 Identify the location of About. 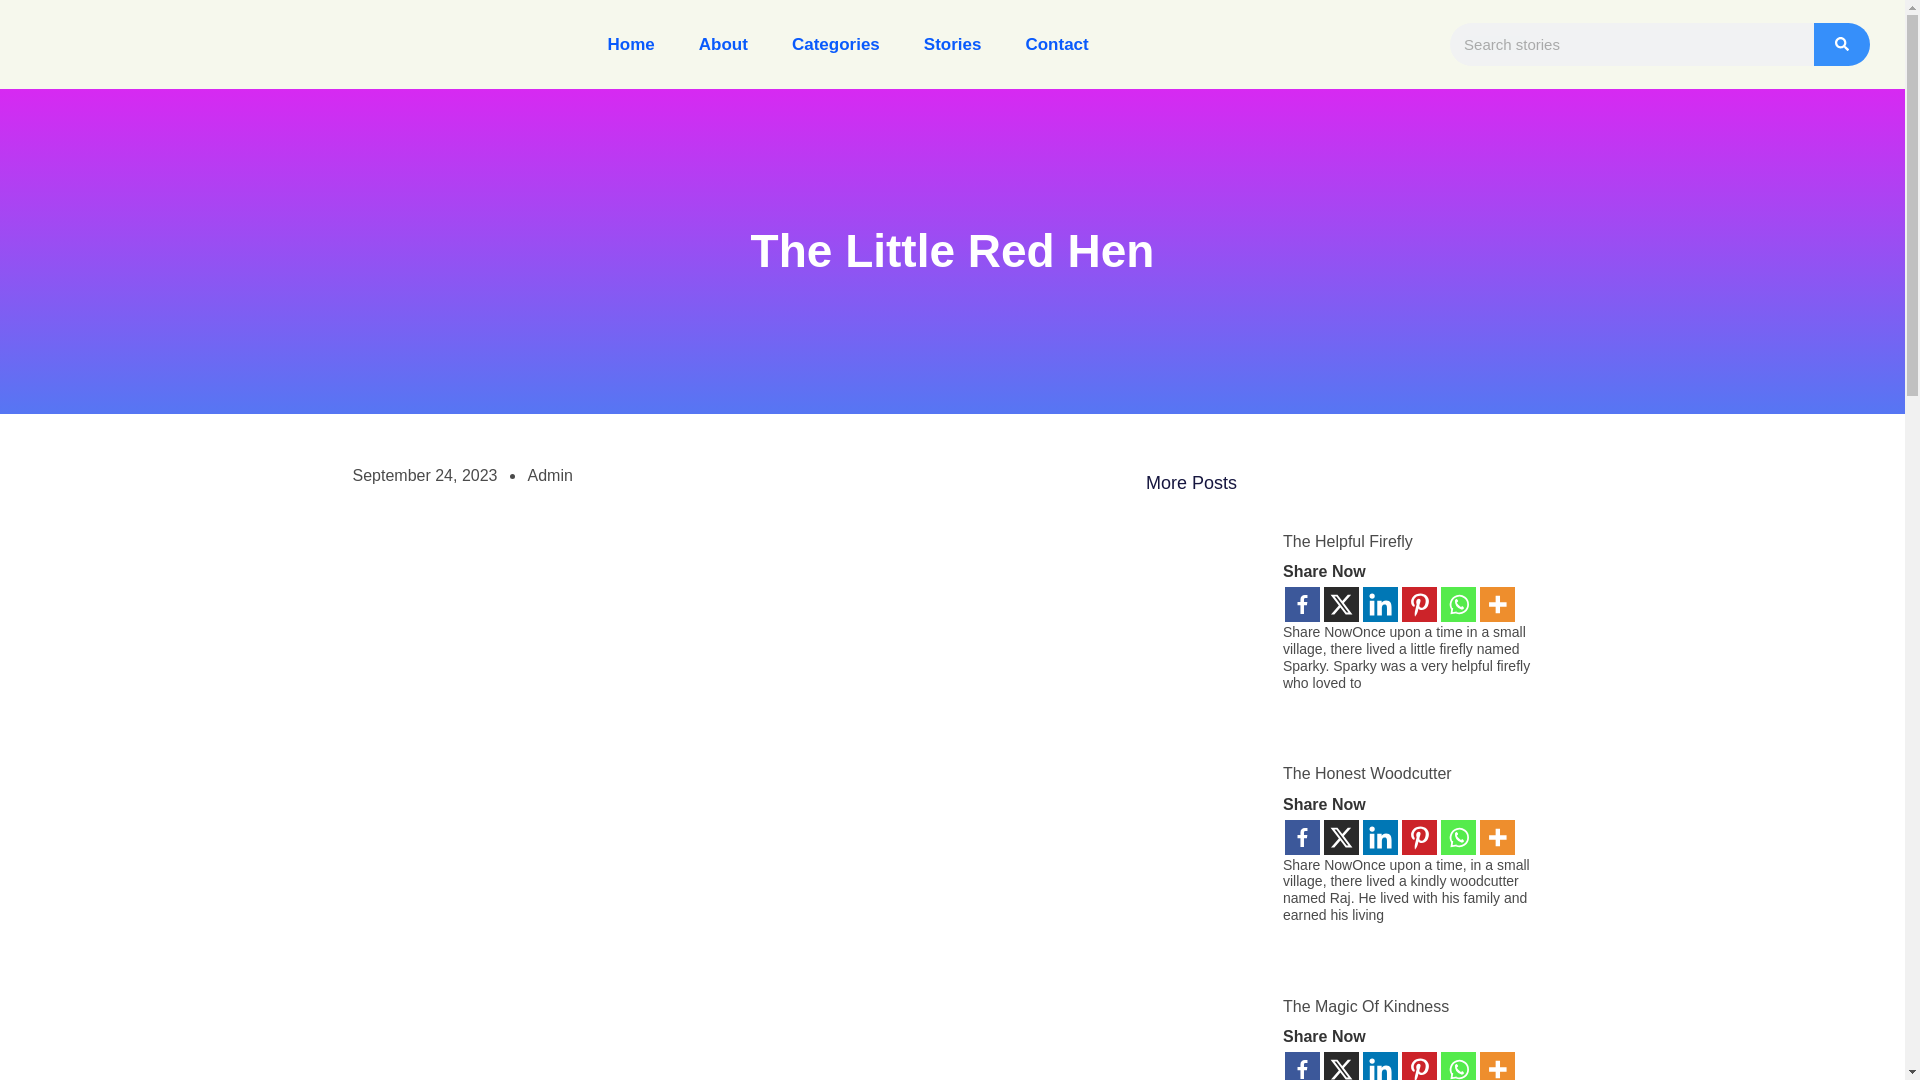
(723, 44).